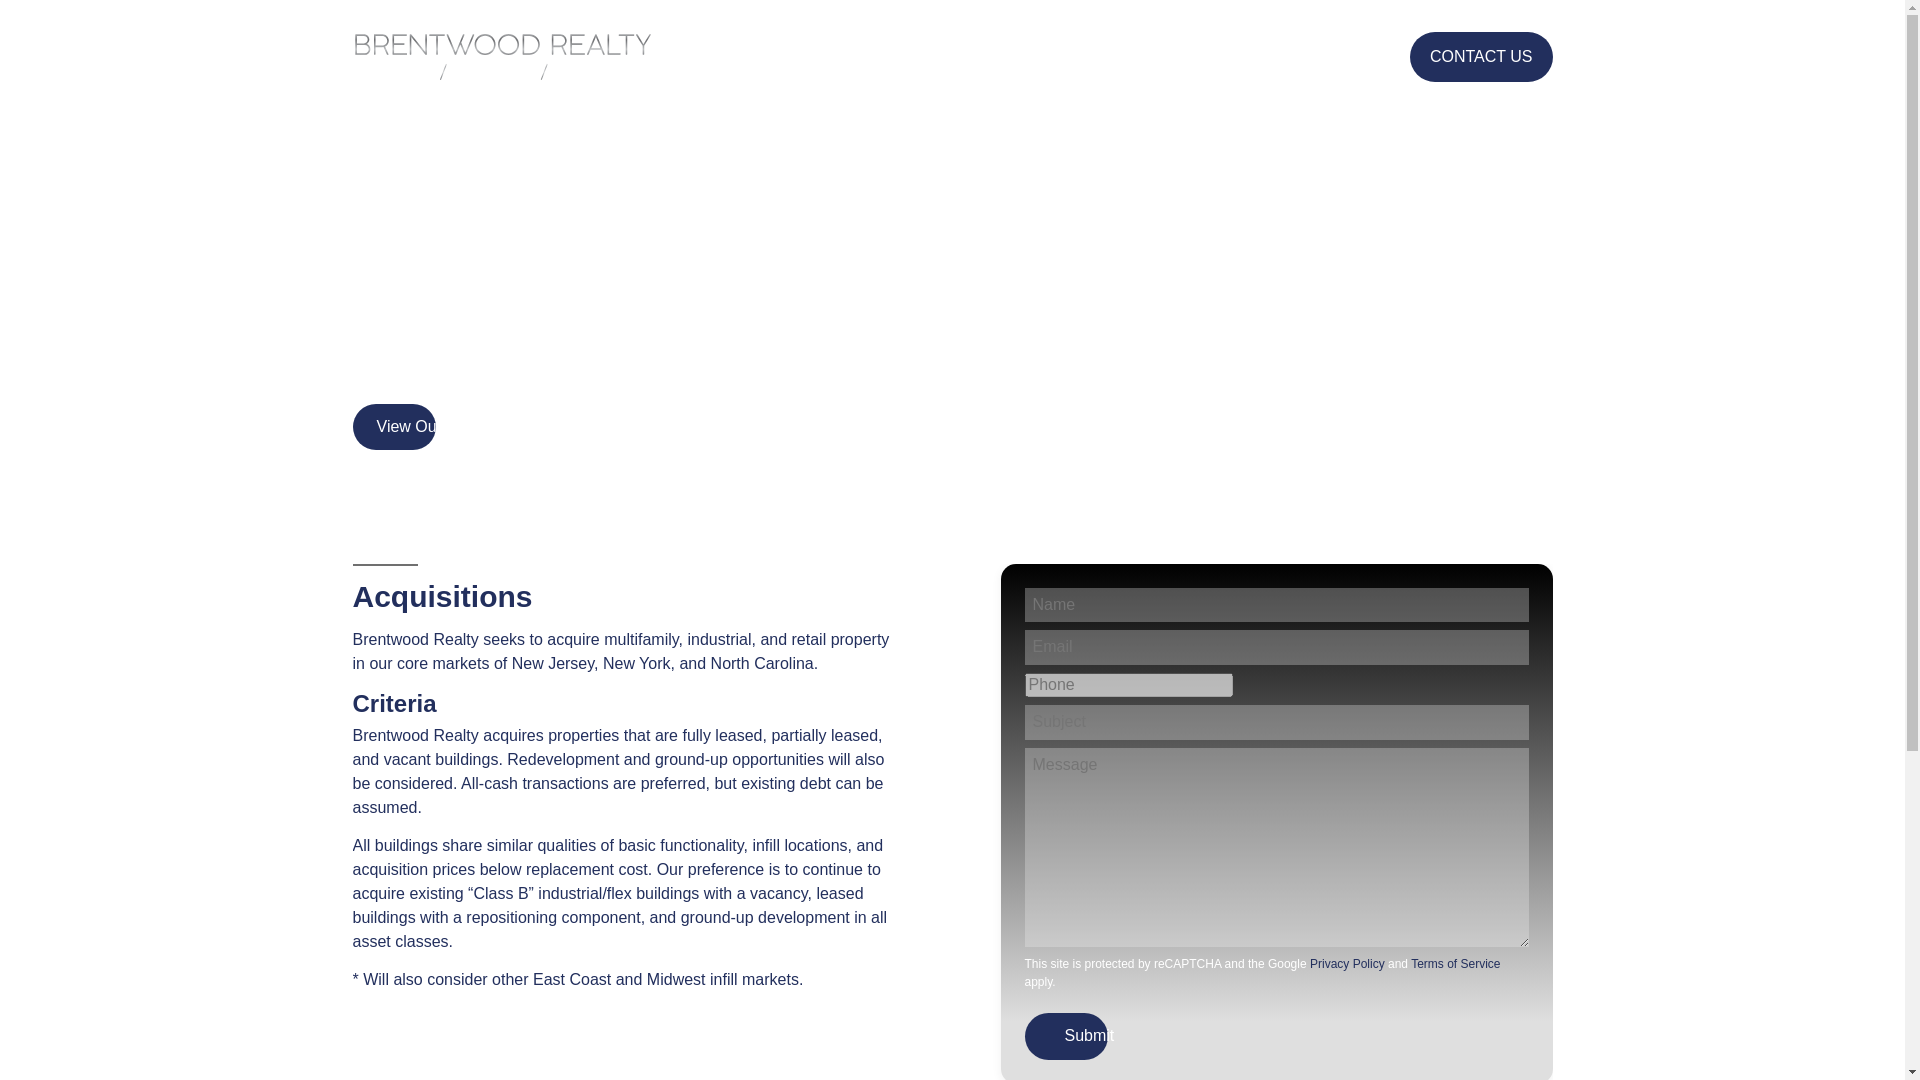 The width and height of the screenshot is (1920, 1080). What do you see at coordinates (884, 58) in the screenshot?
I see `ABOUT` at bounding box center [884, 58].